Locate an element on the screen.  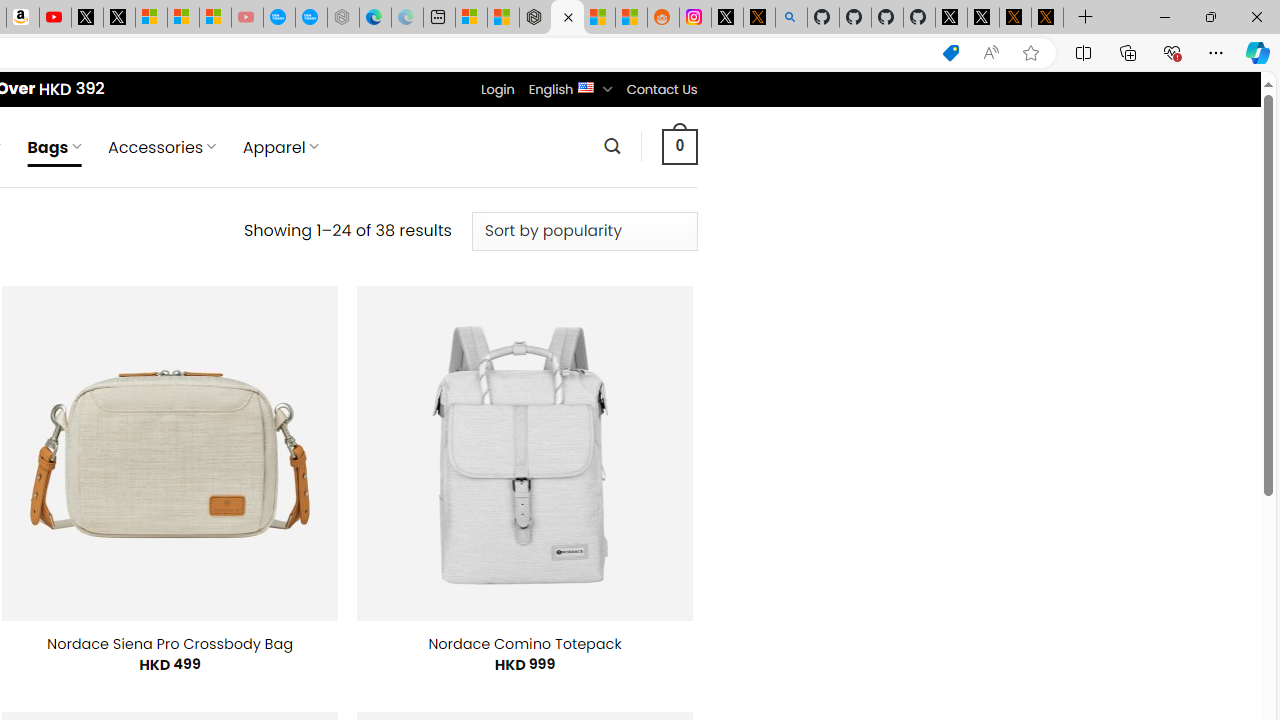
github - Search is located at coordinates (791, 18).